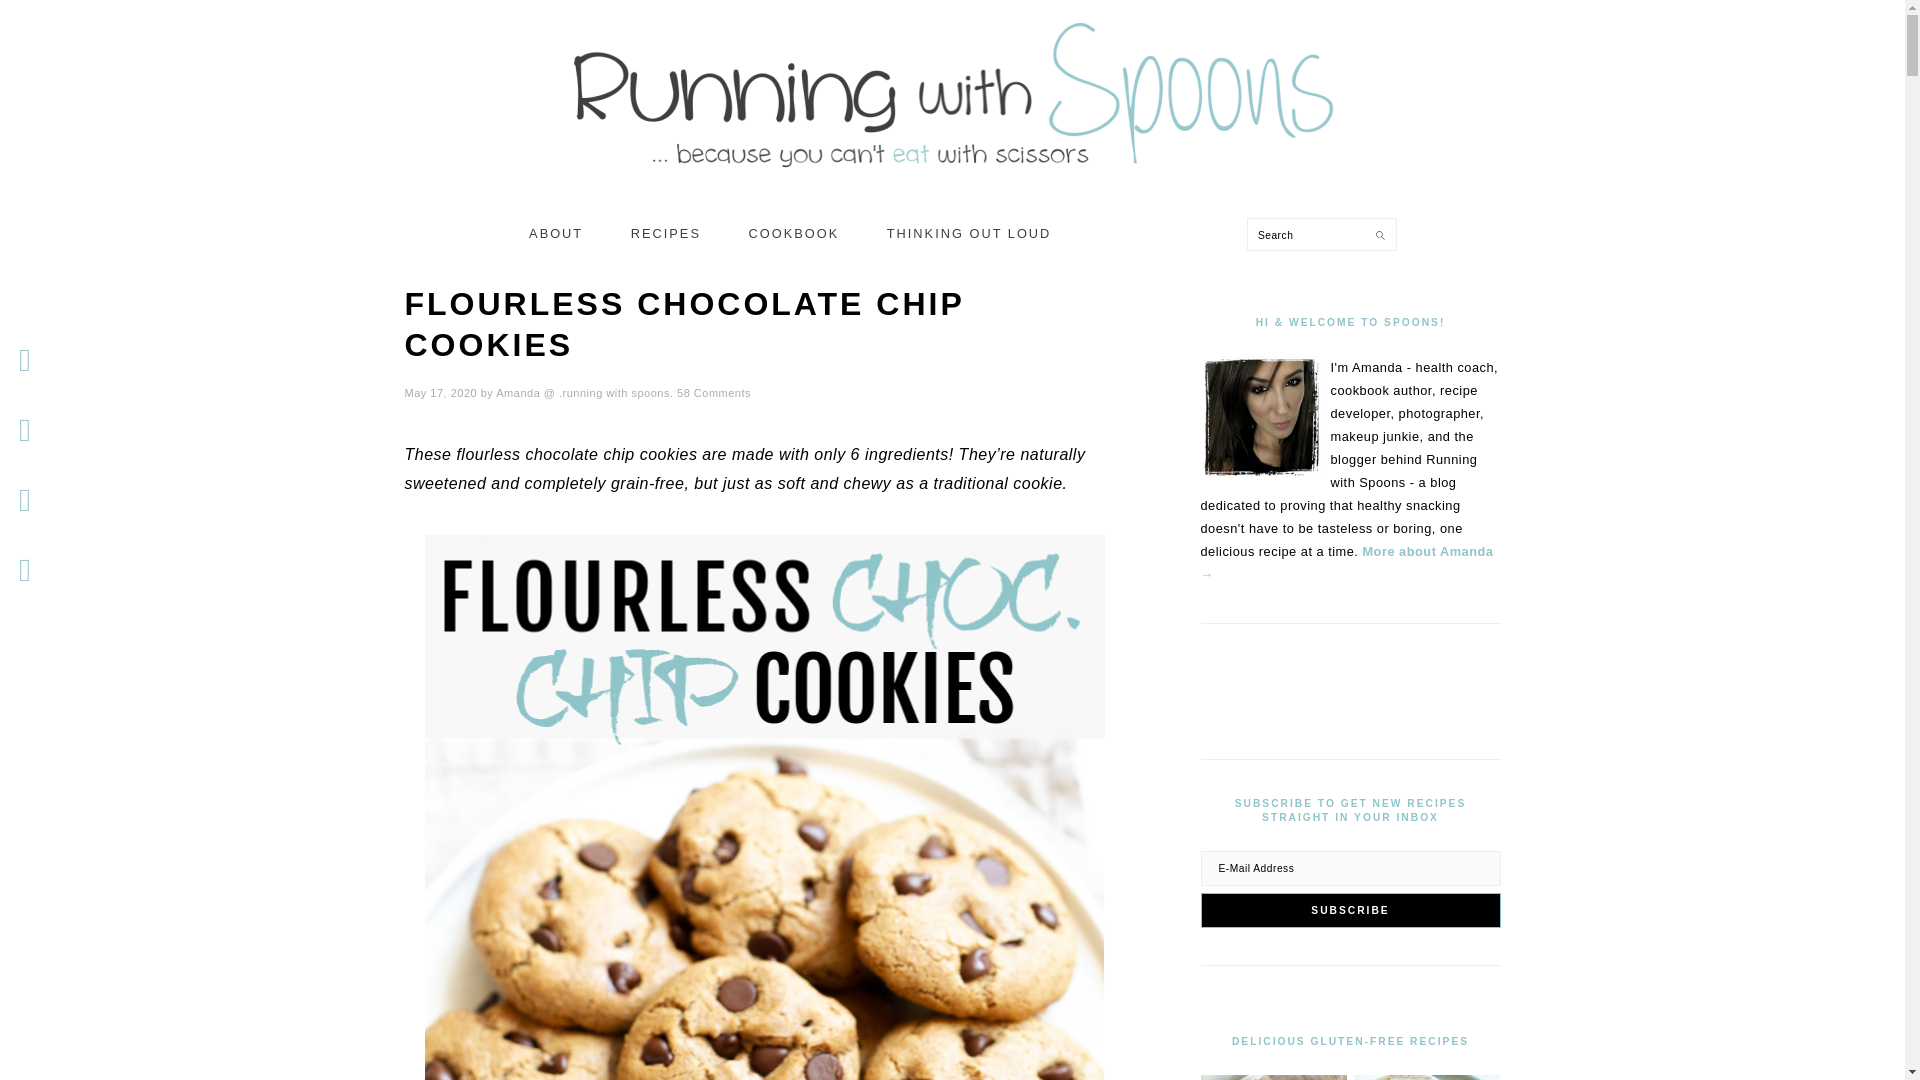 The height and width of the screenshot is (1080, 1920). I want to click on . running with spoons ., so click(952, 175).